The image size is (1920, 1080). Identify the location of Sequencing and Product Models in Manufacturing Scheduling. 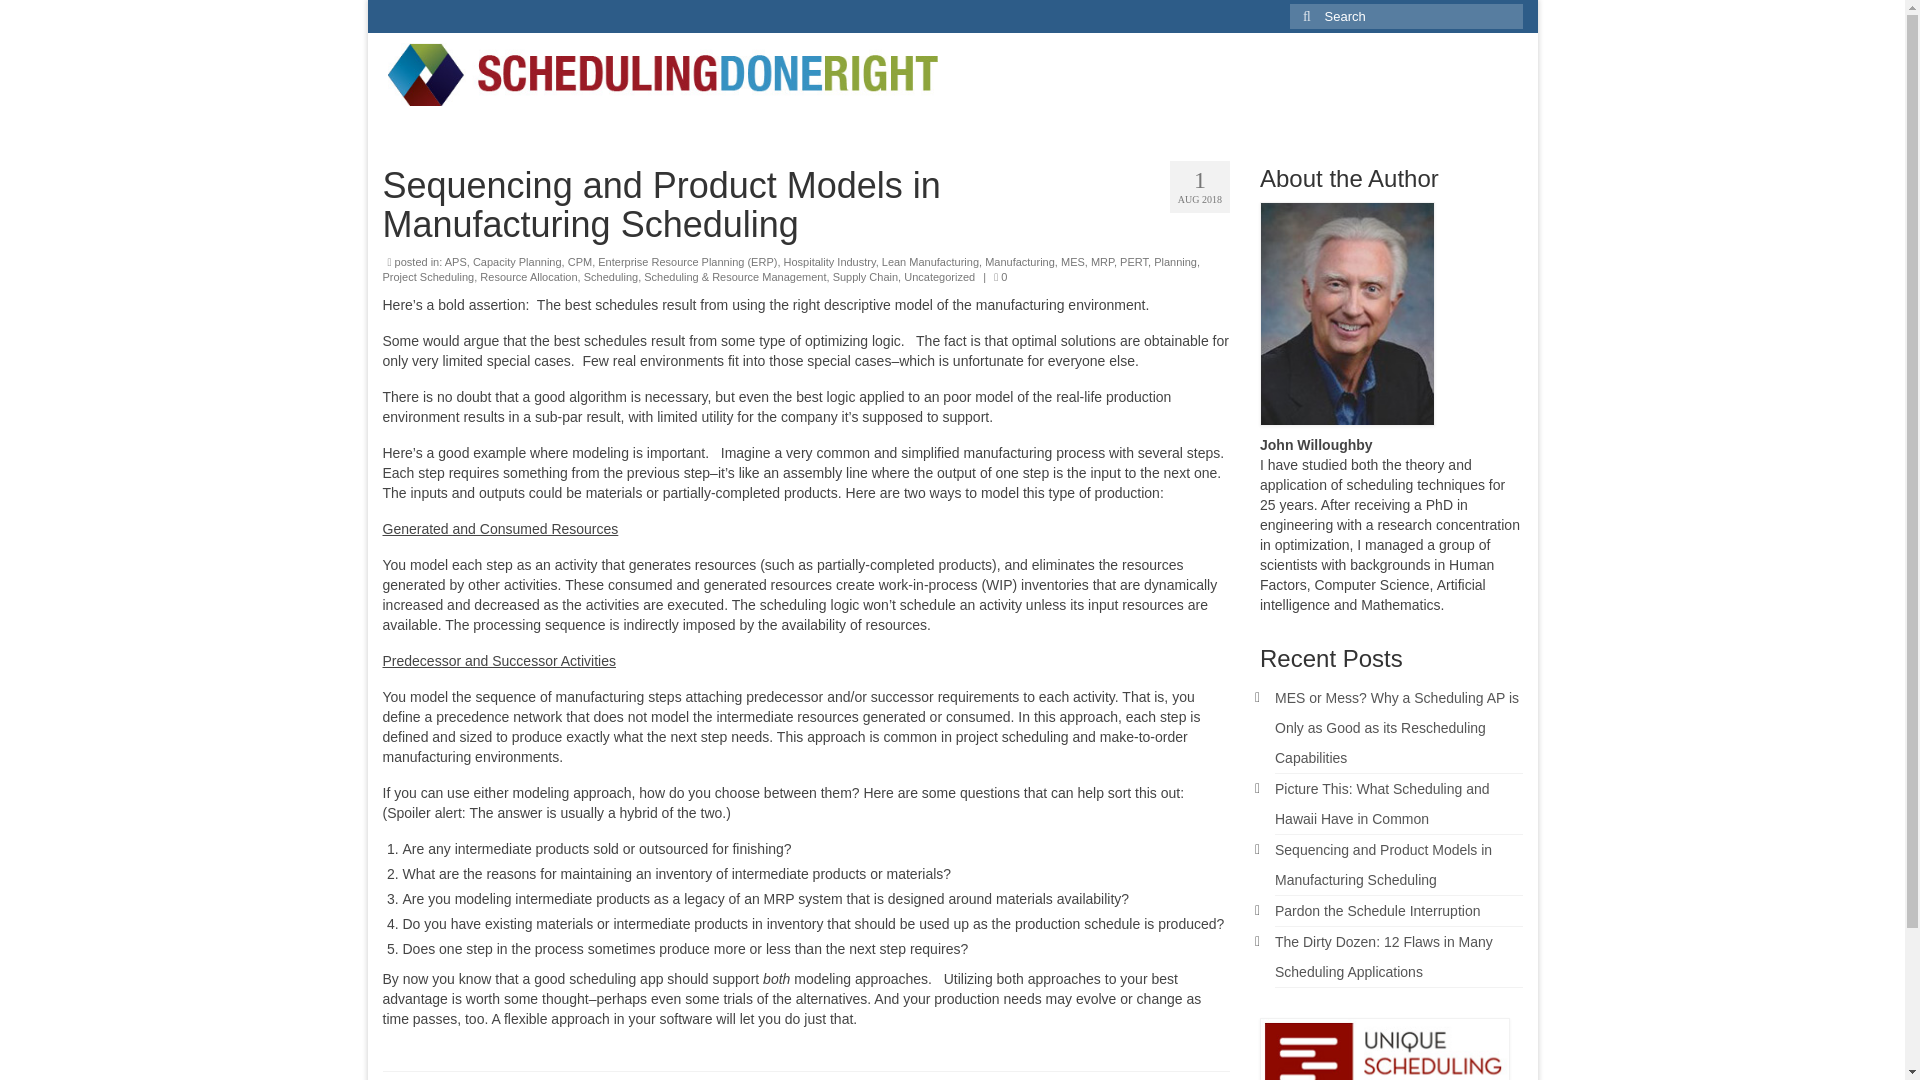
(1382, 864).